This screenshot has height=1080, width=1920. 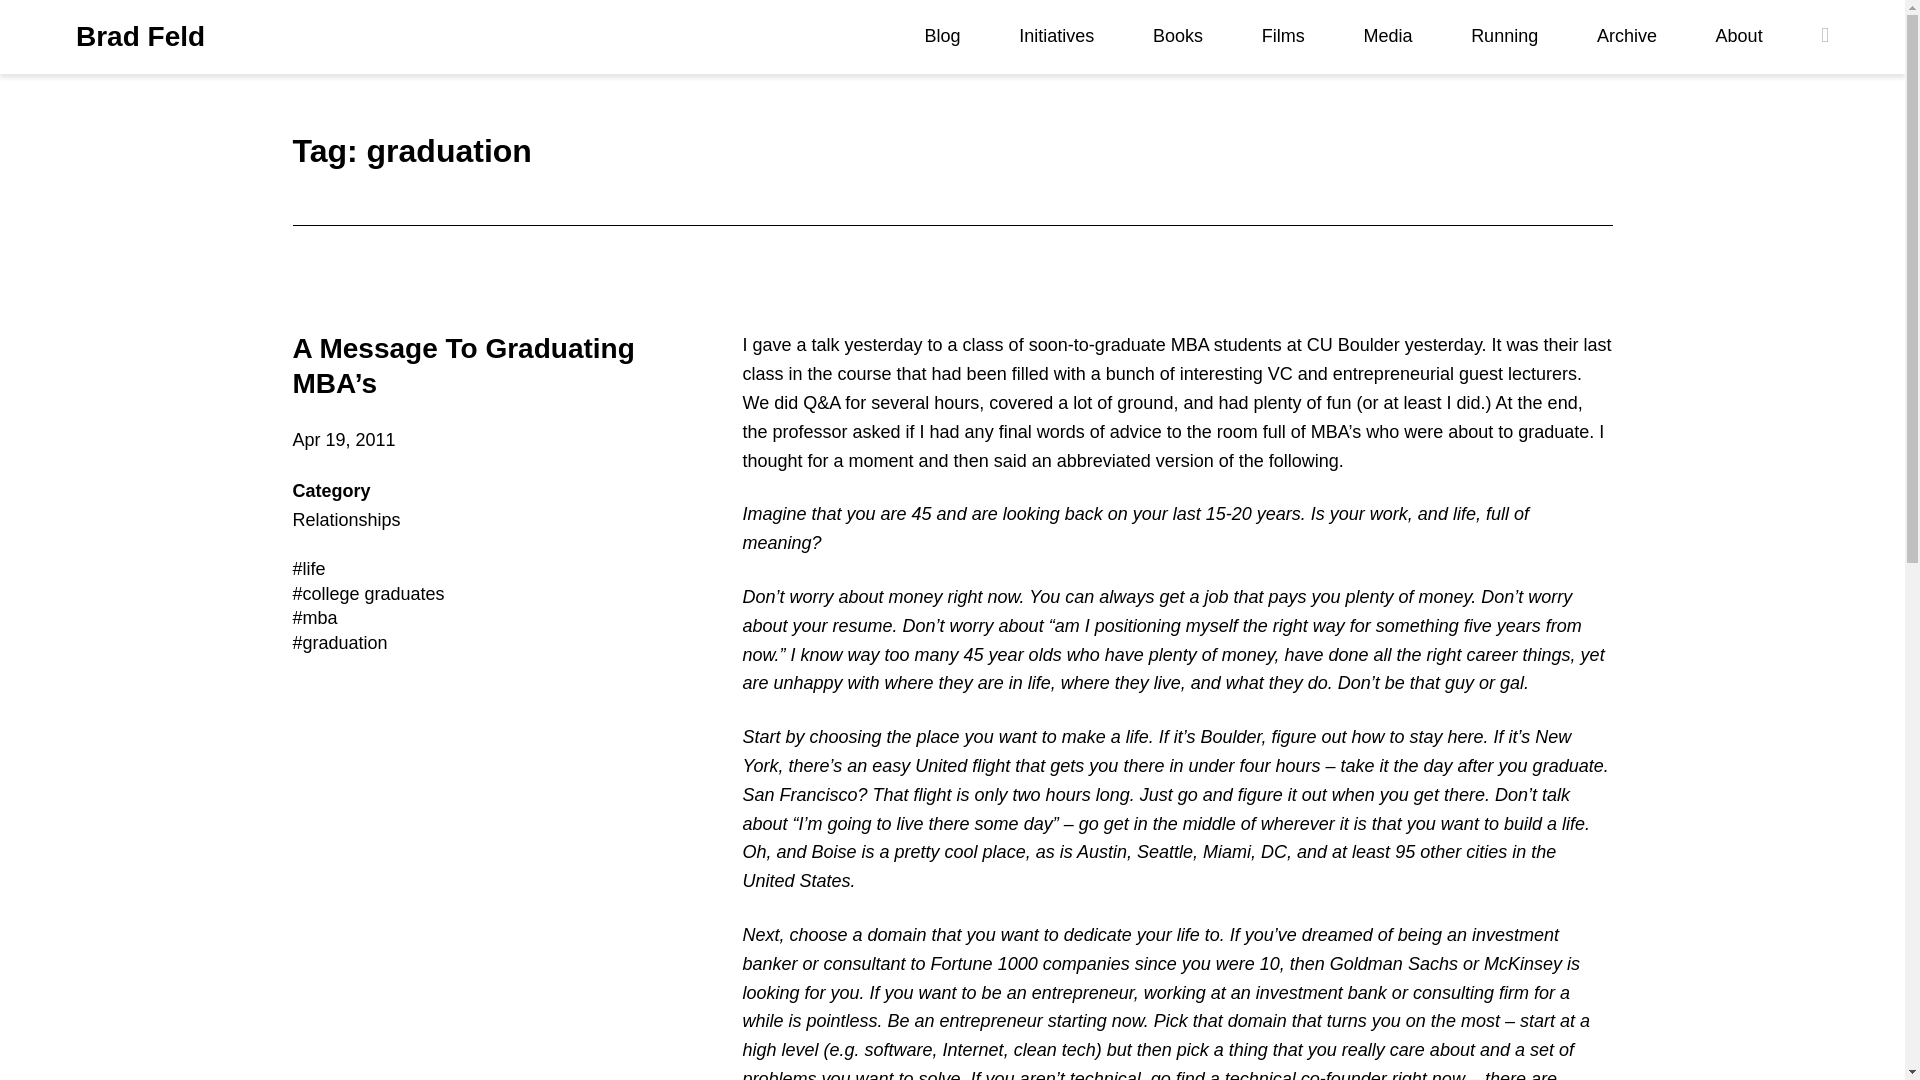 I want to click on Running, so click(x=1504, y=36).